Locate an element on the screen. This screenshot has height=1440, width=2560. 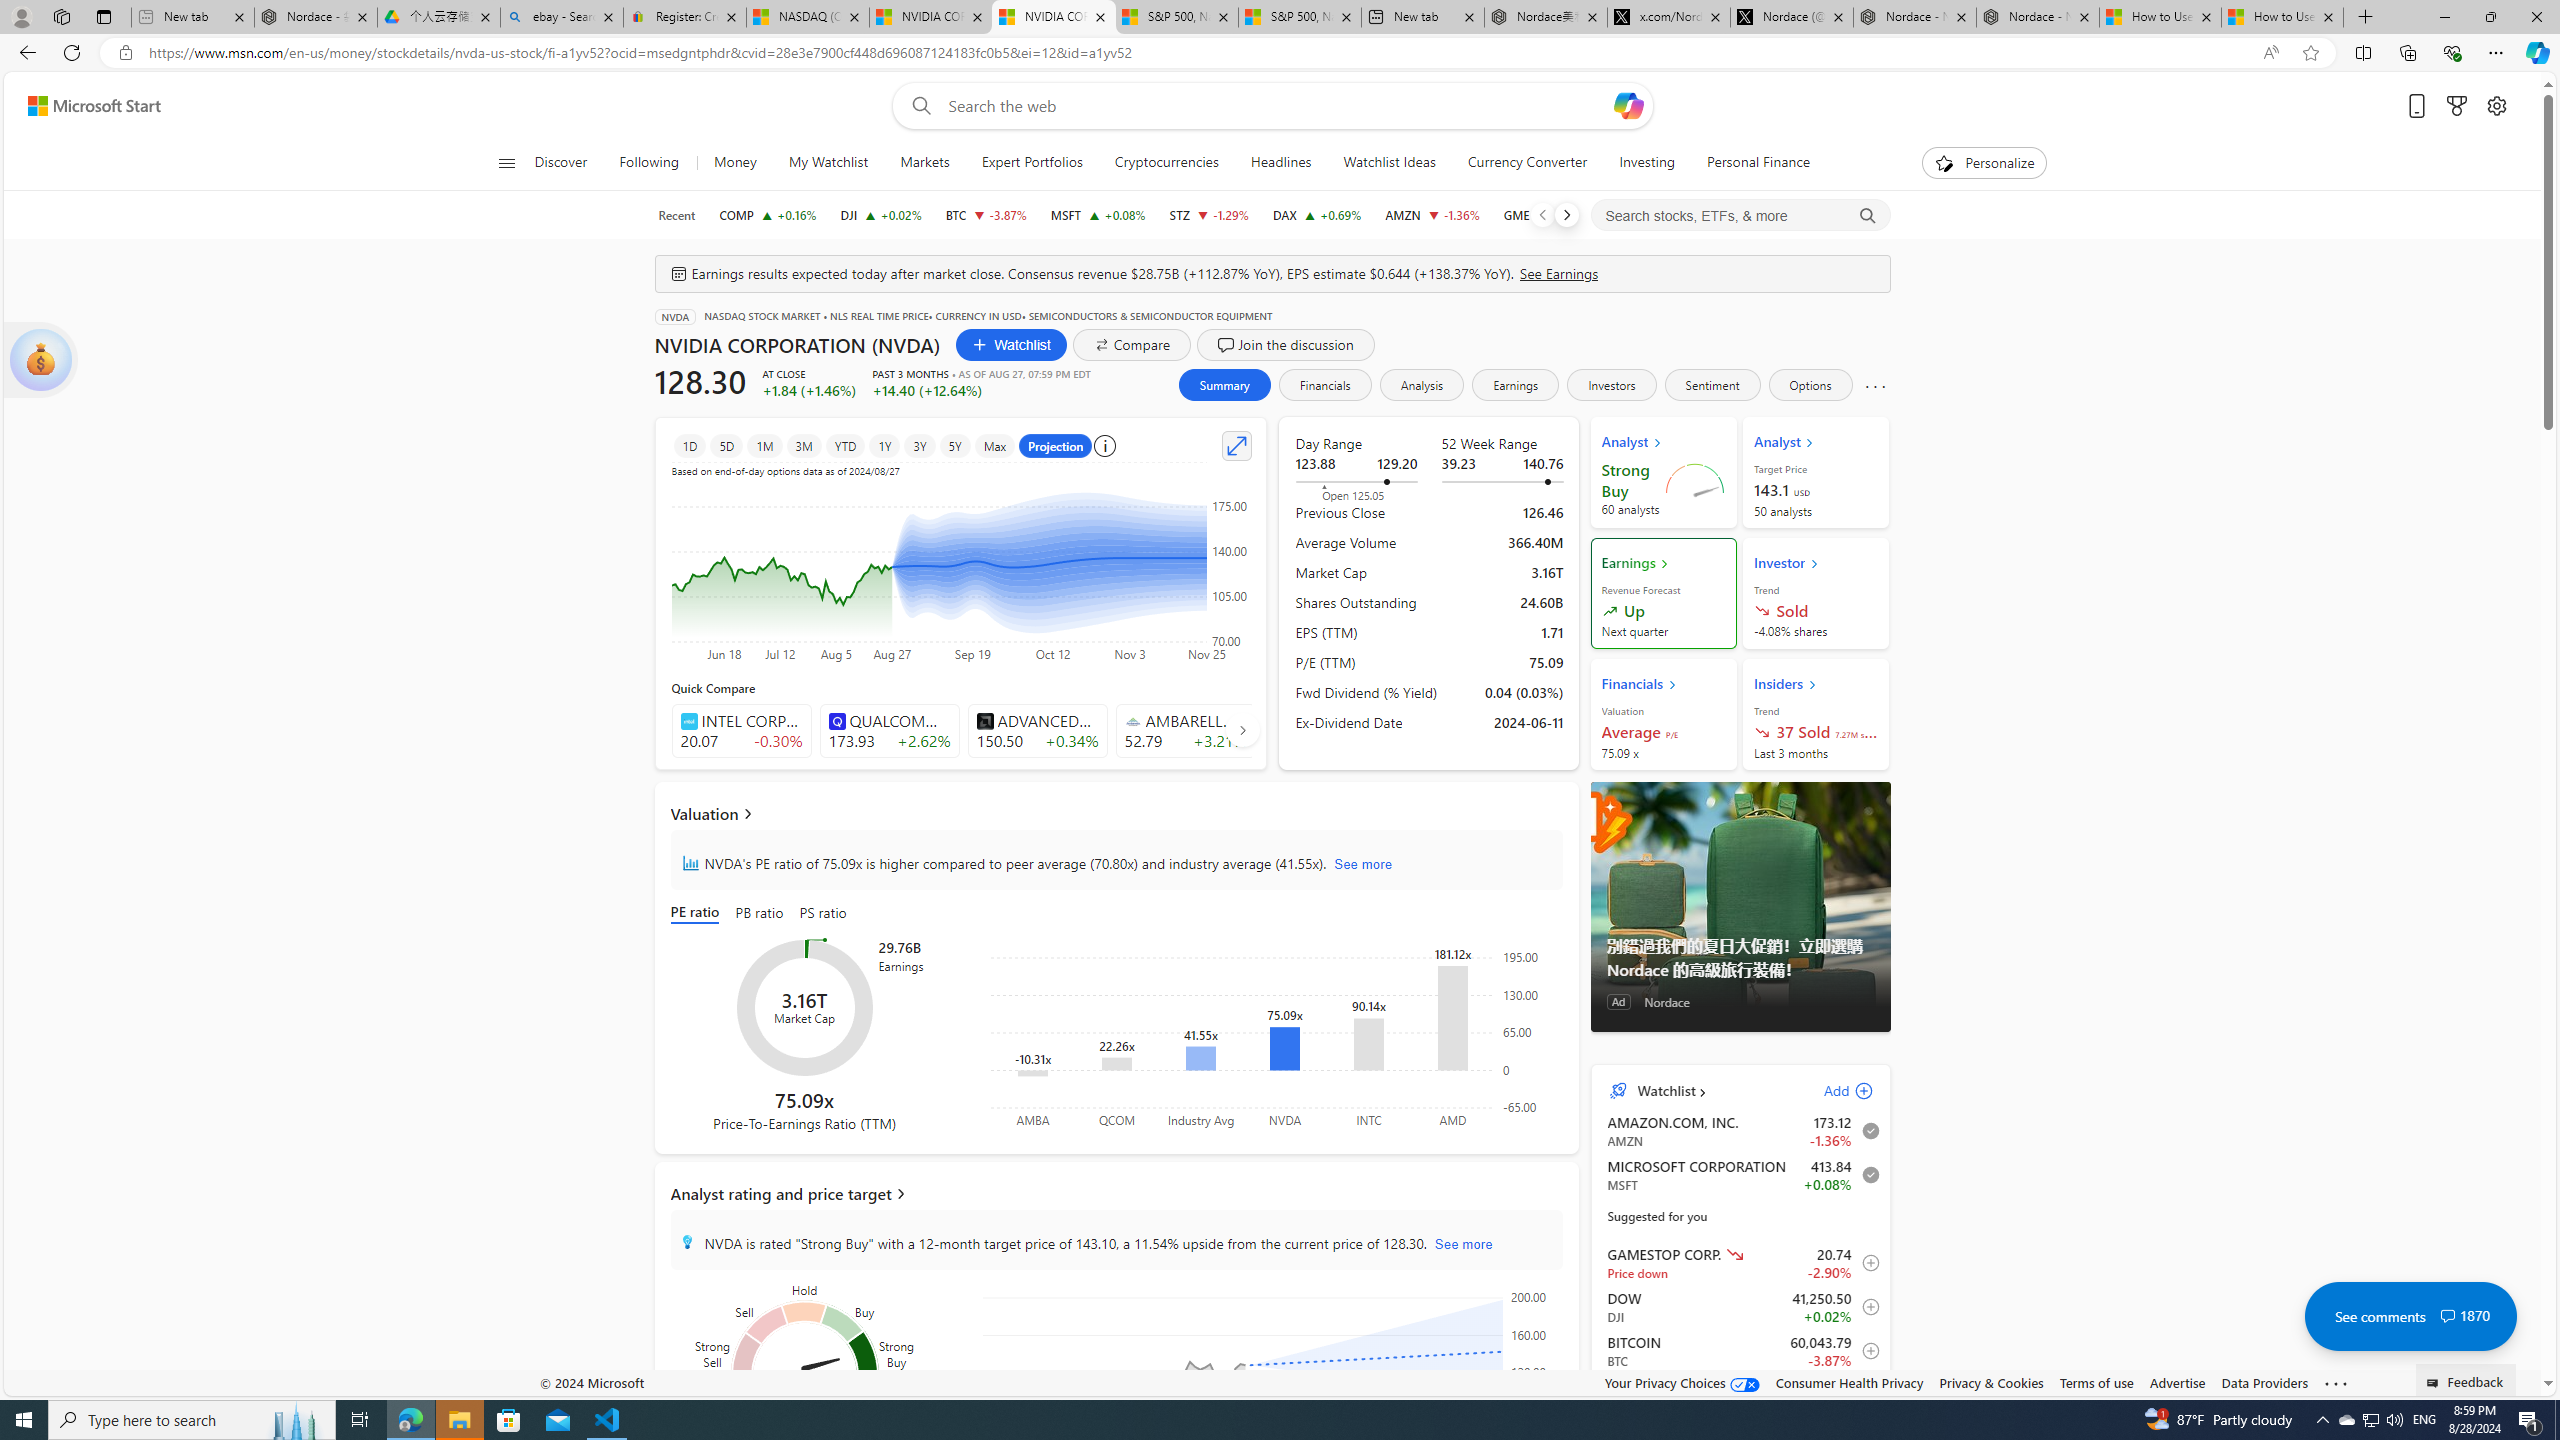
Next is located at coordinates (1566, 215).